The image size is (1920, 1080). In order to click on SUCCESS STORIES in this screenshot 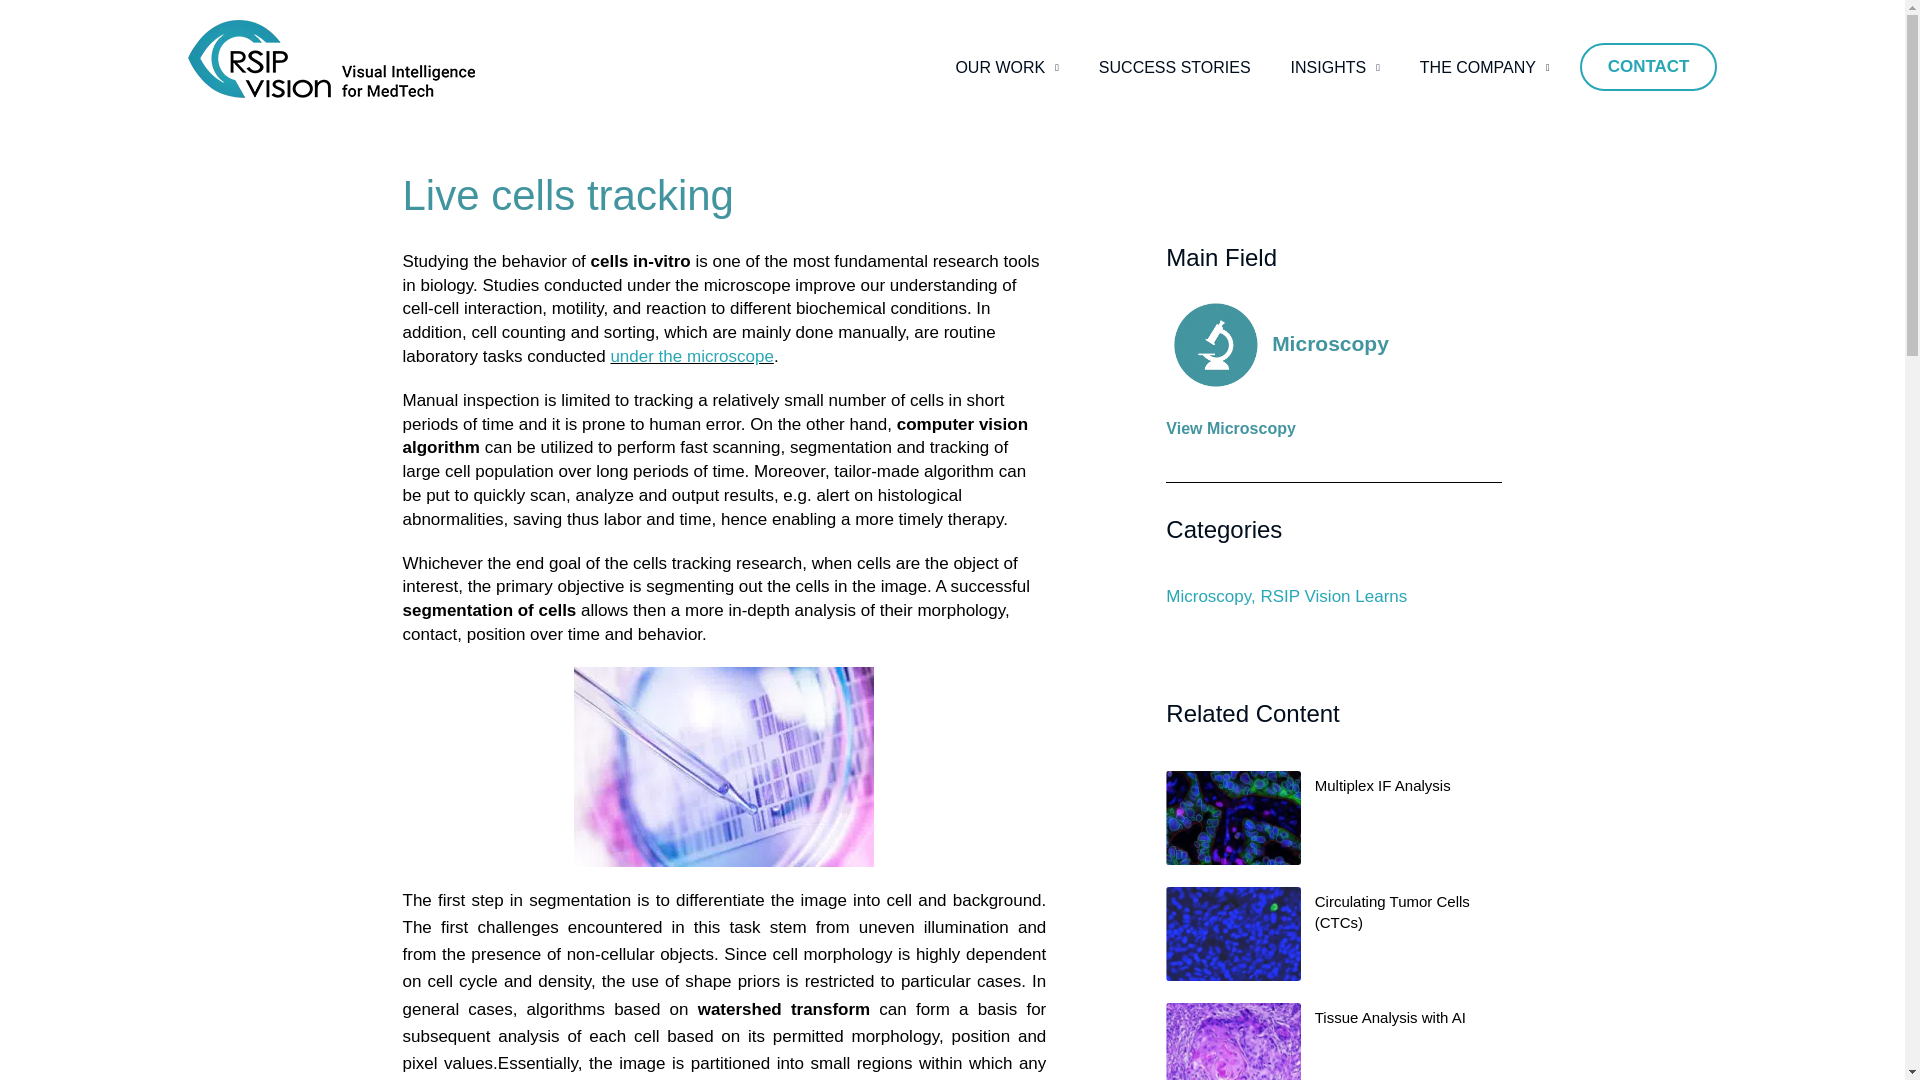, I will do `click(1175, 68)`.